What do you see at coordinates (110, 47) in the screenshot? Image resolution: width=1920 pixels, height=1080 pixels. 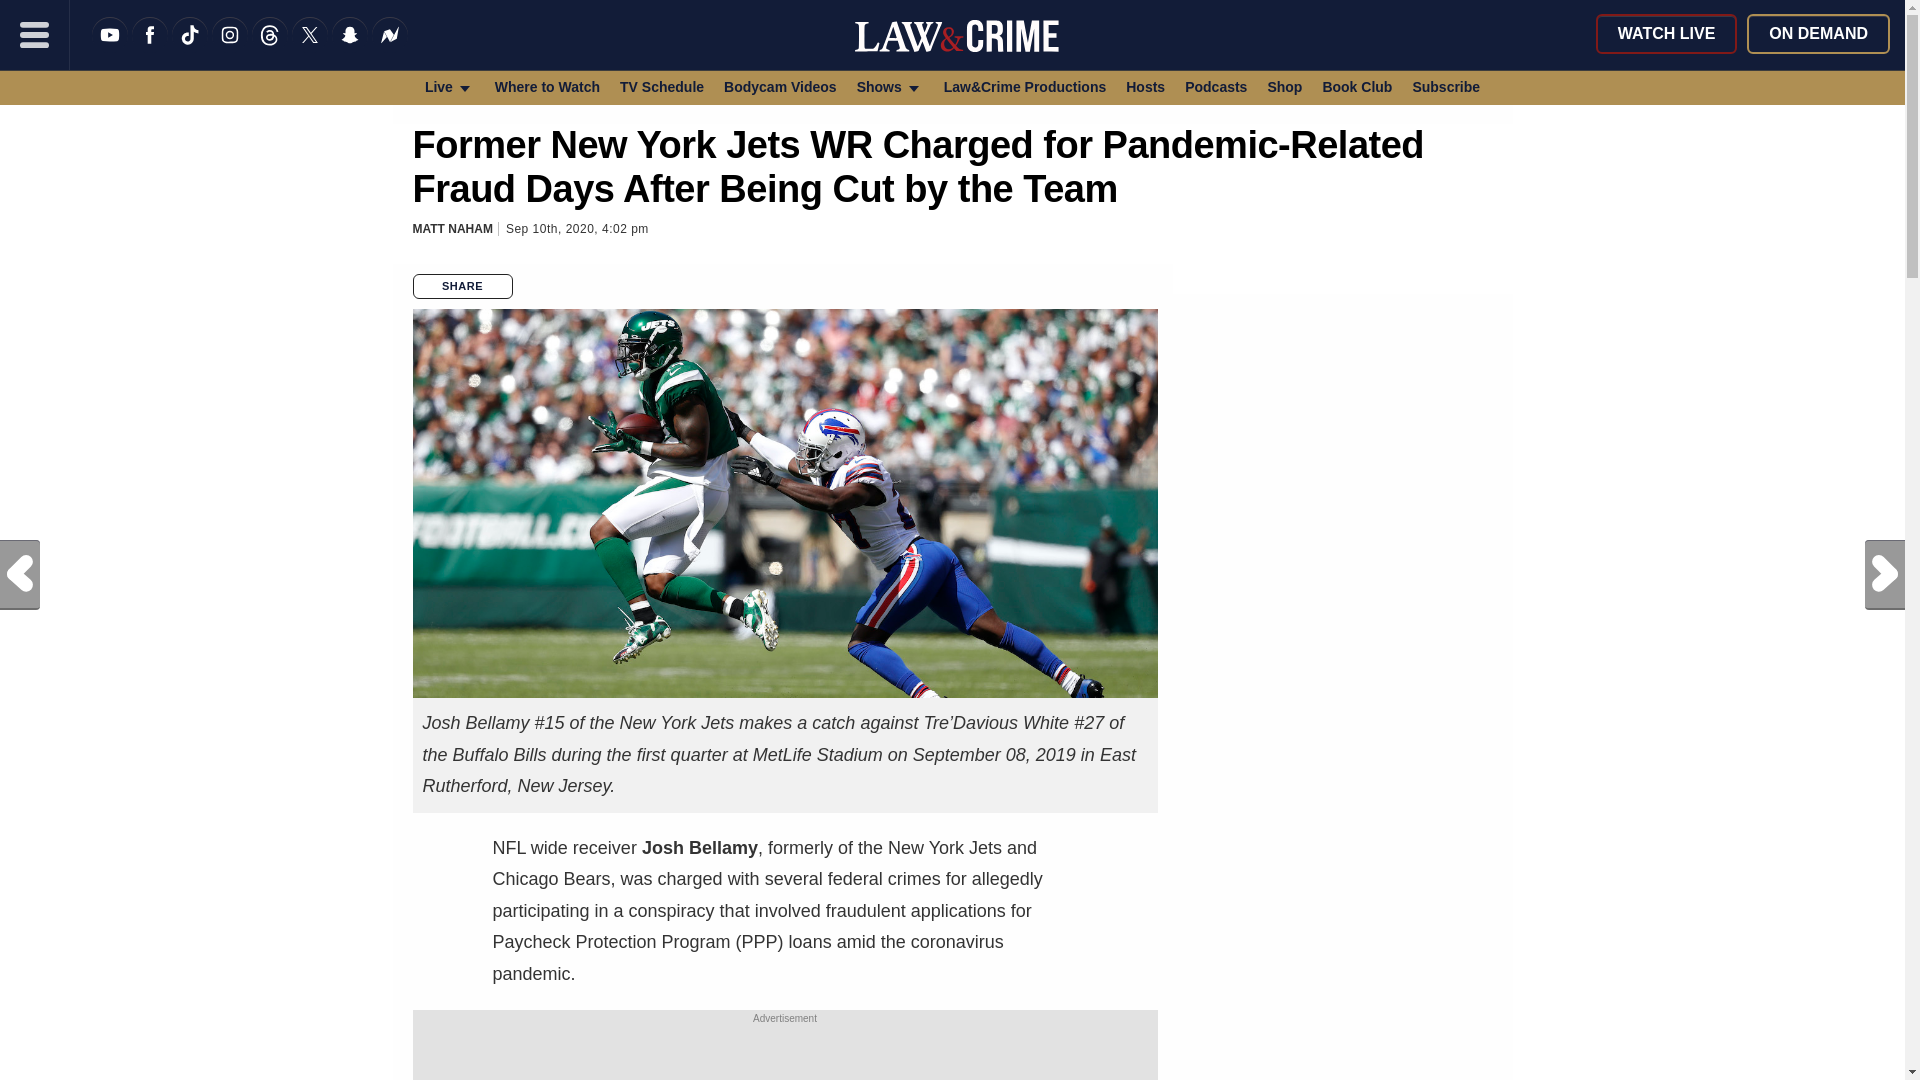 I see `YouTube` at bounding box center [110, 47].